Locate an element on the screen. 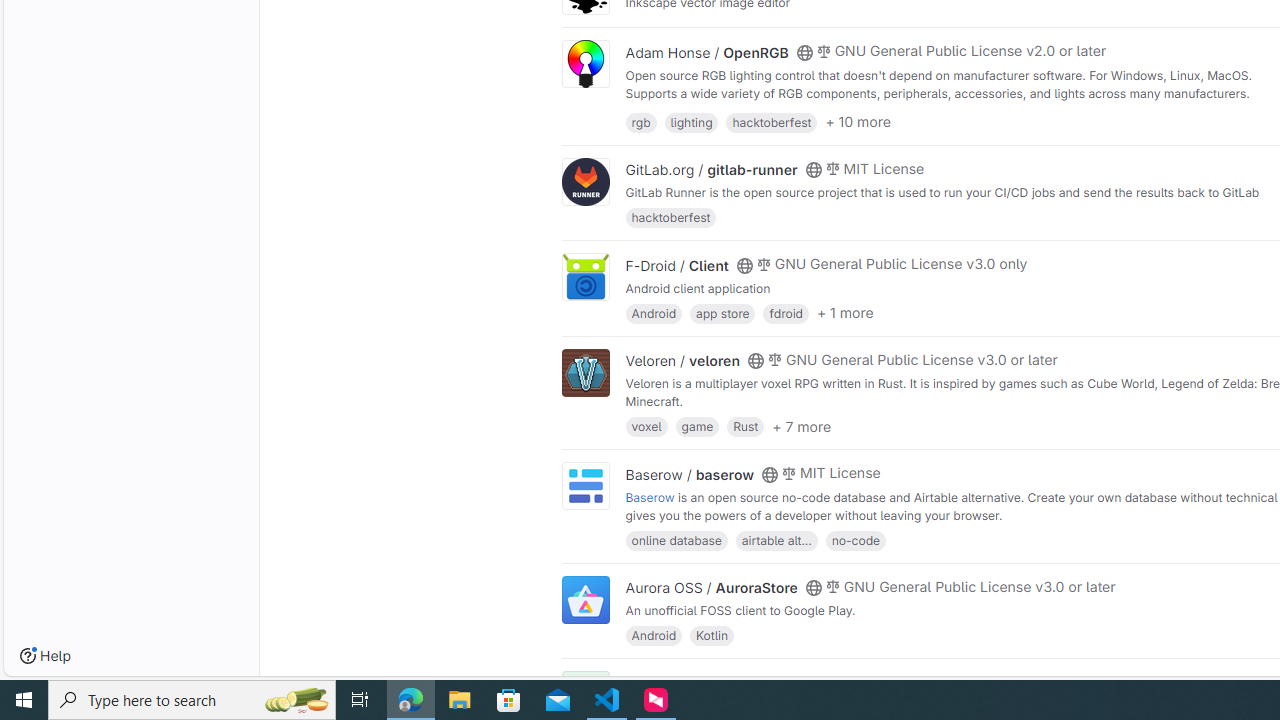 This screenshot has height=720, width=1280. hacktoberfest is located at coordinates (670, 218).